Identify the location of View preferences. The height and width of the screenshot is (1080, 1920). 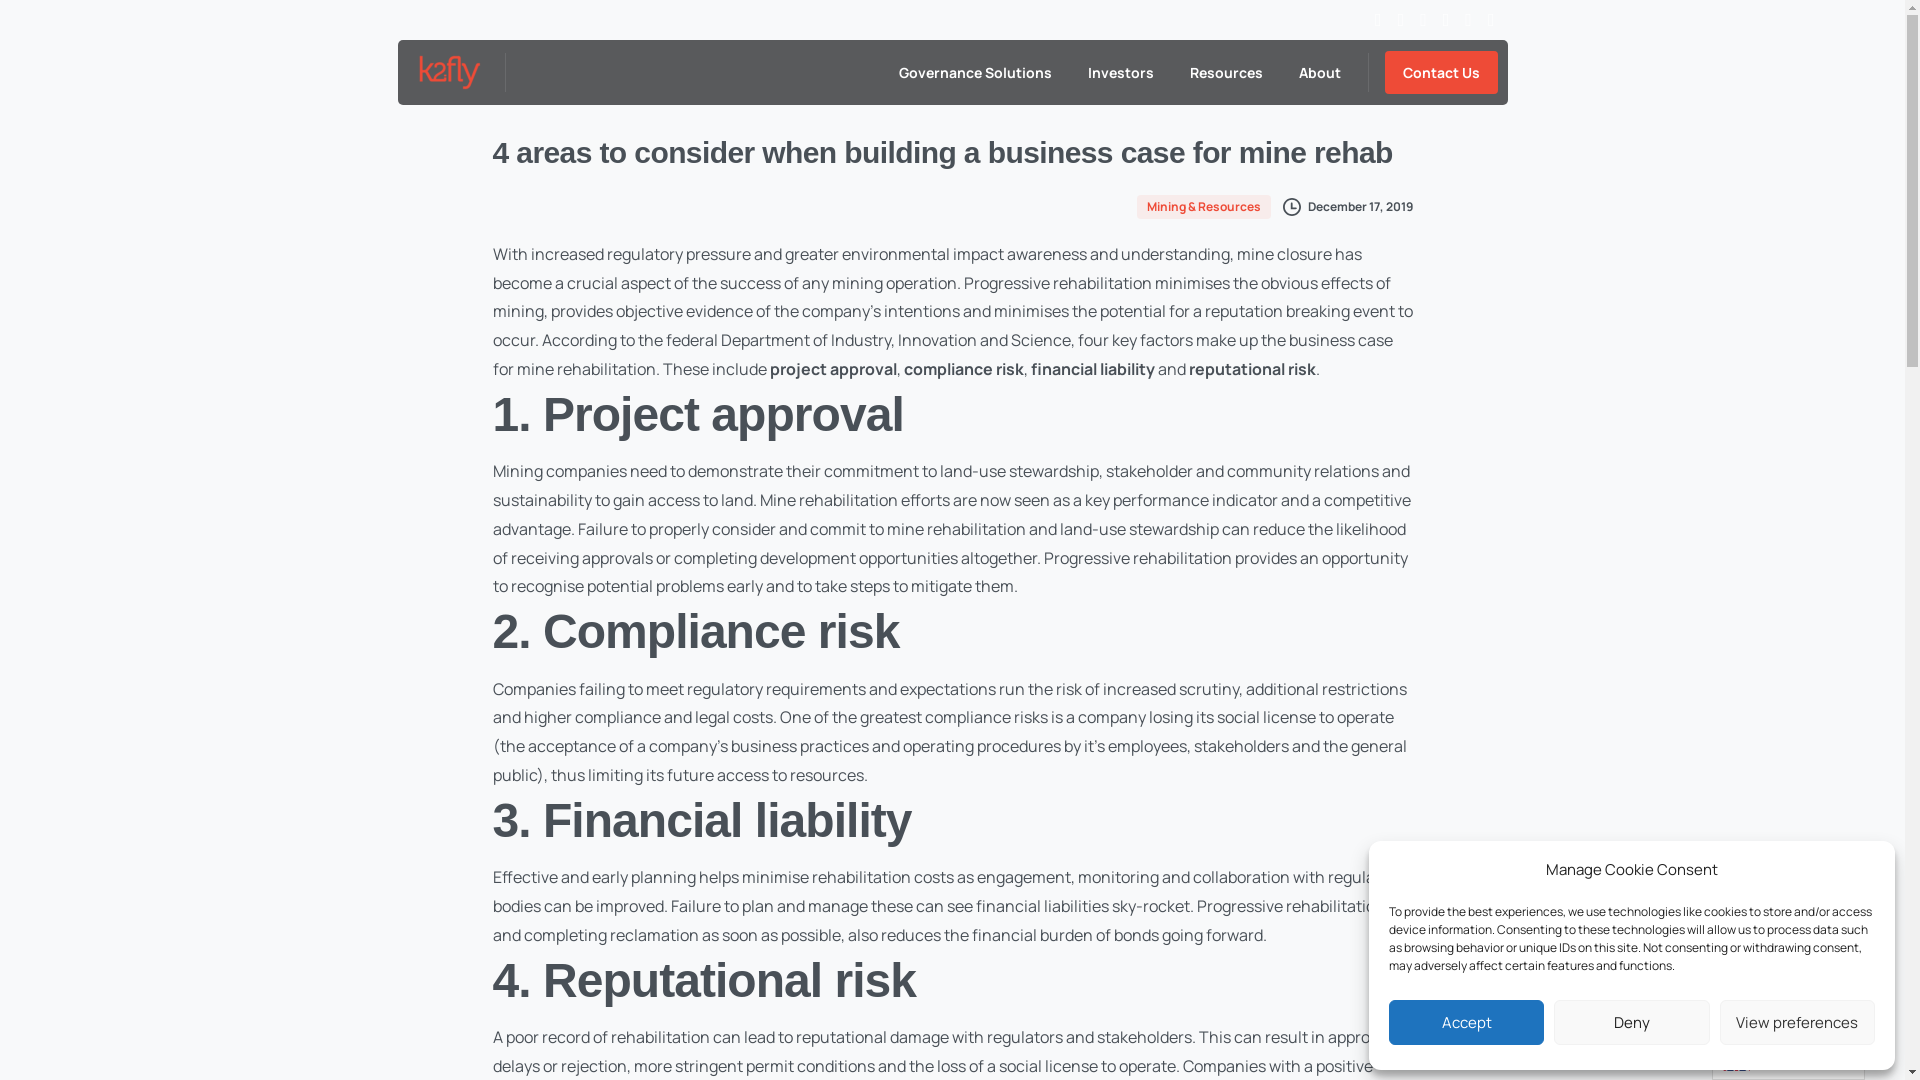
(1798, 1022).